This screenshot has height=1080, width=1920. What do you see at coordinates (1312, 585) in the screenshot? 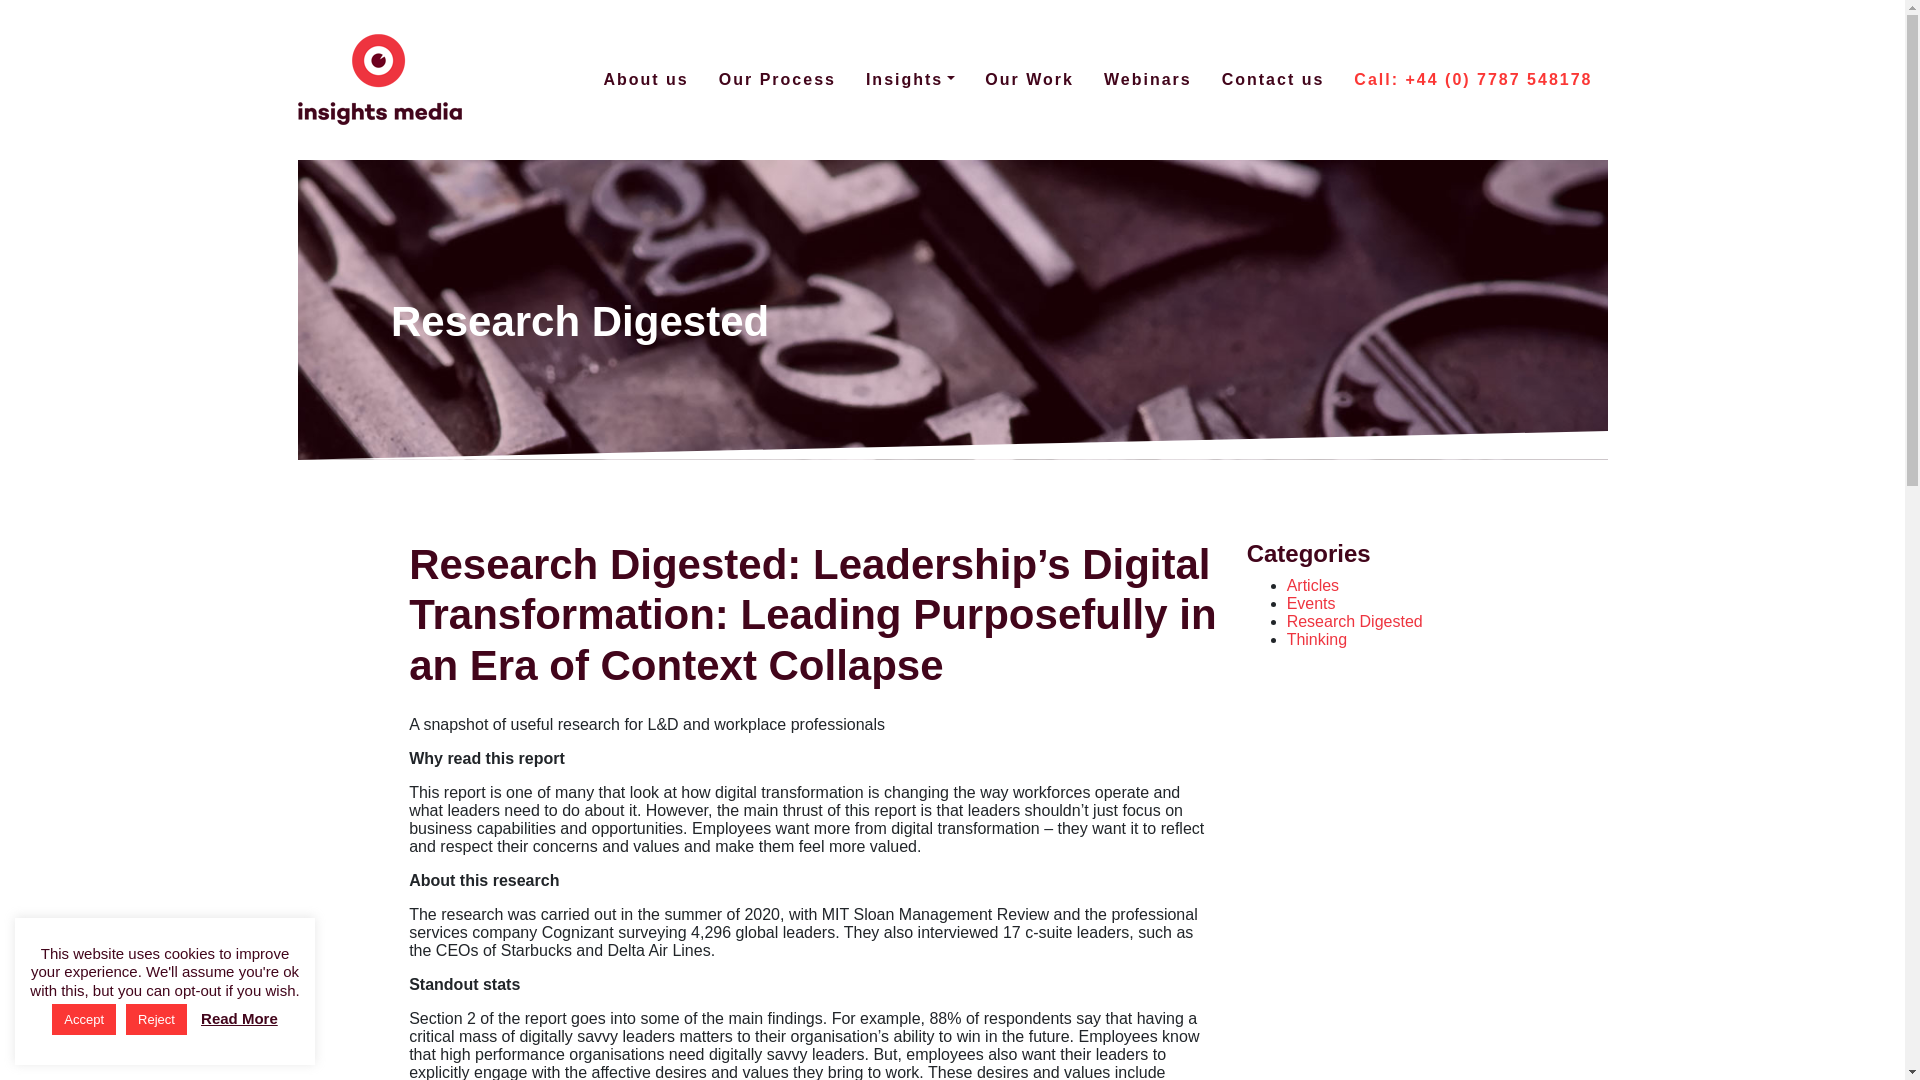
I see `Articles` at bounding box center [1312, 585].